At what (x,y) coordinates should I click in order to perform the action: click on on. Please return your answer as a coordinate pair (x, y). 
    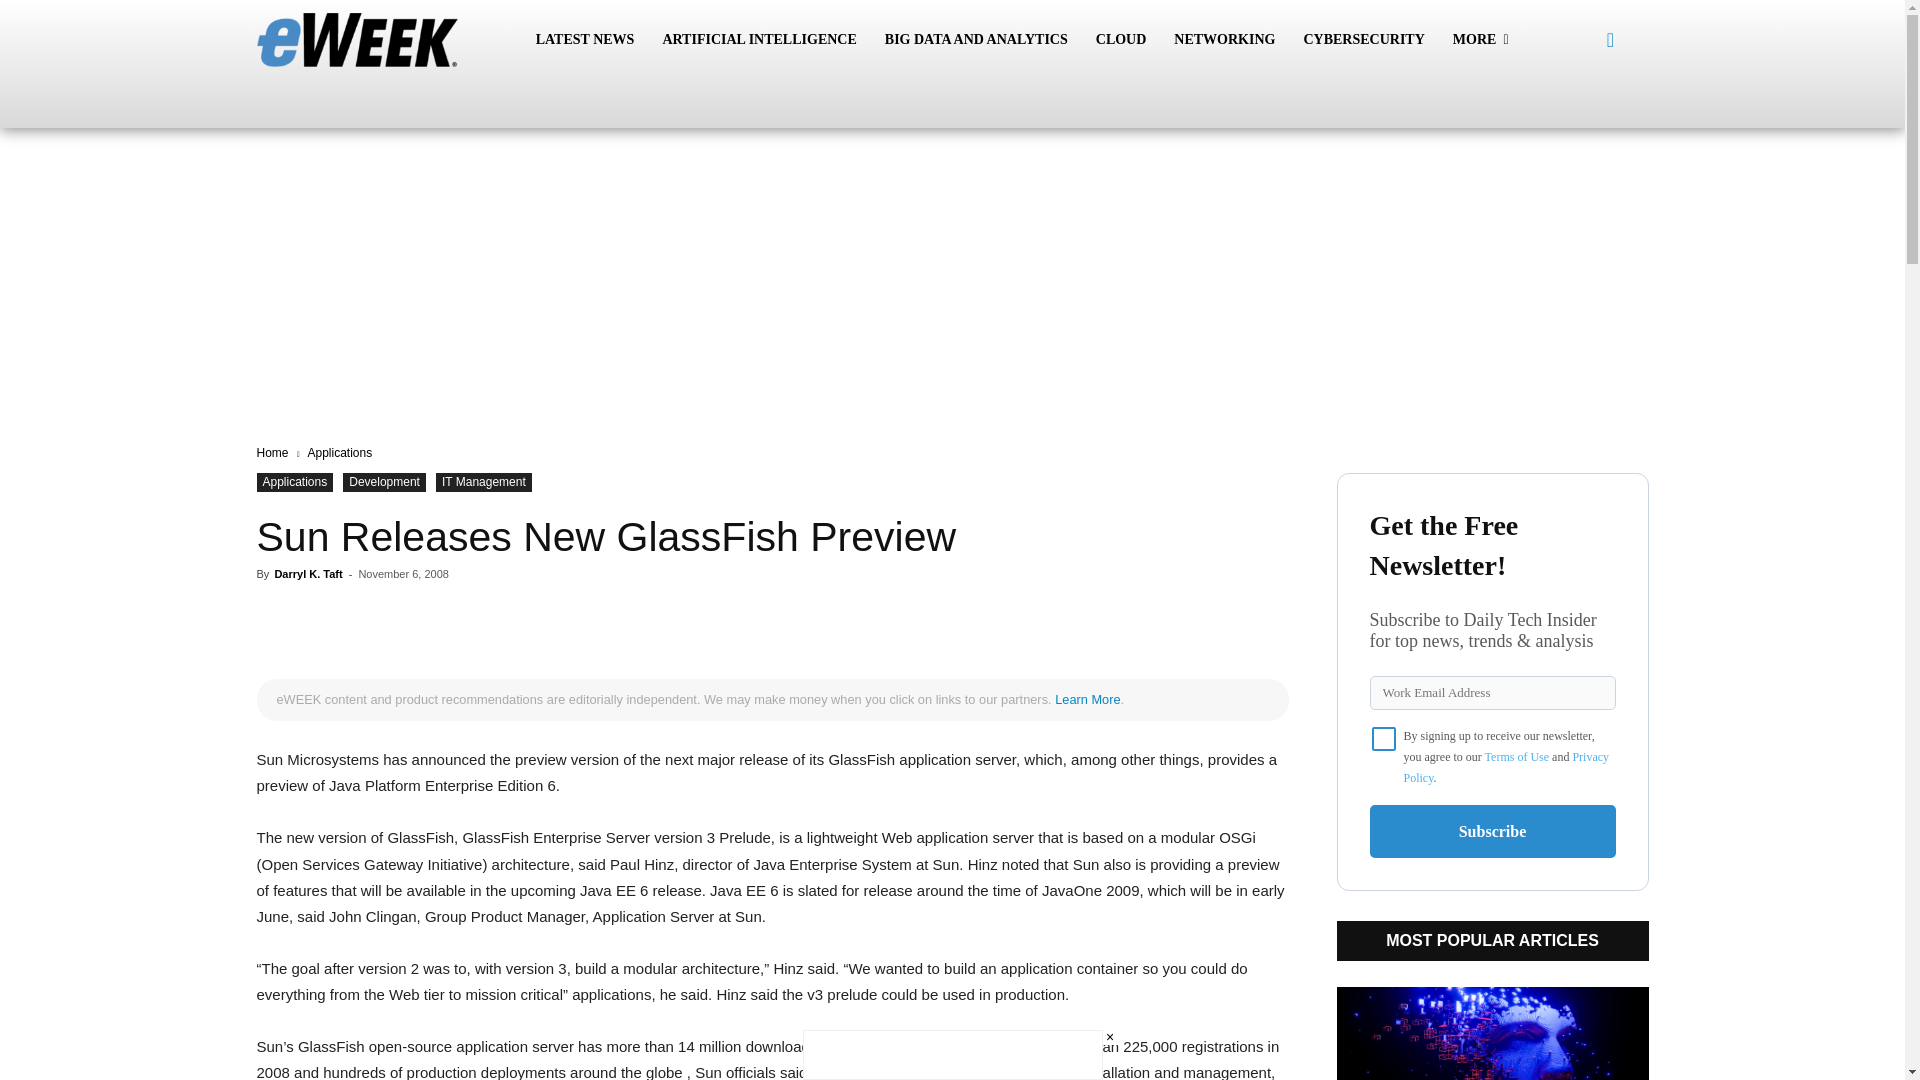
    Looking at the image, I should click on (1384, 738).